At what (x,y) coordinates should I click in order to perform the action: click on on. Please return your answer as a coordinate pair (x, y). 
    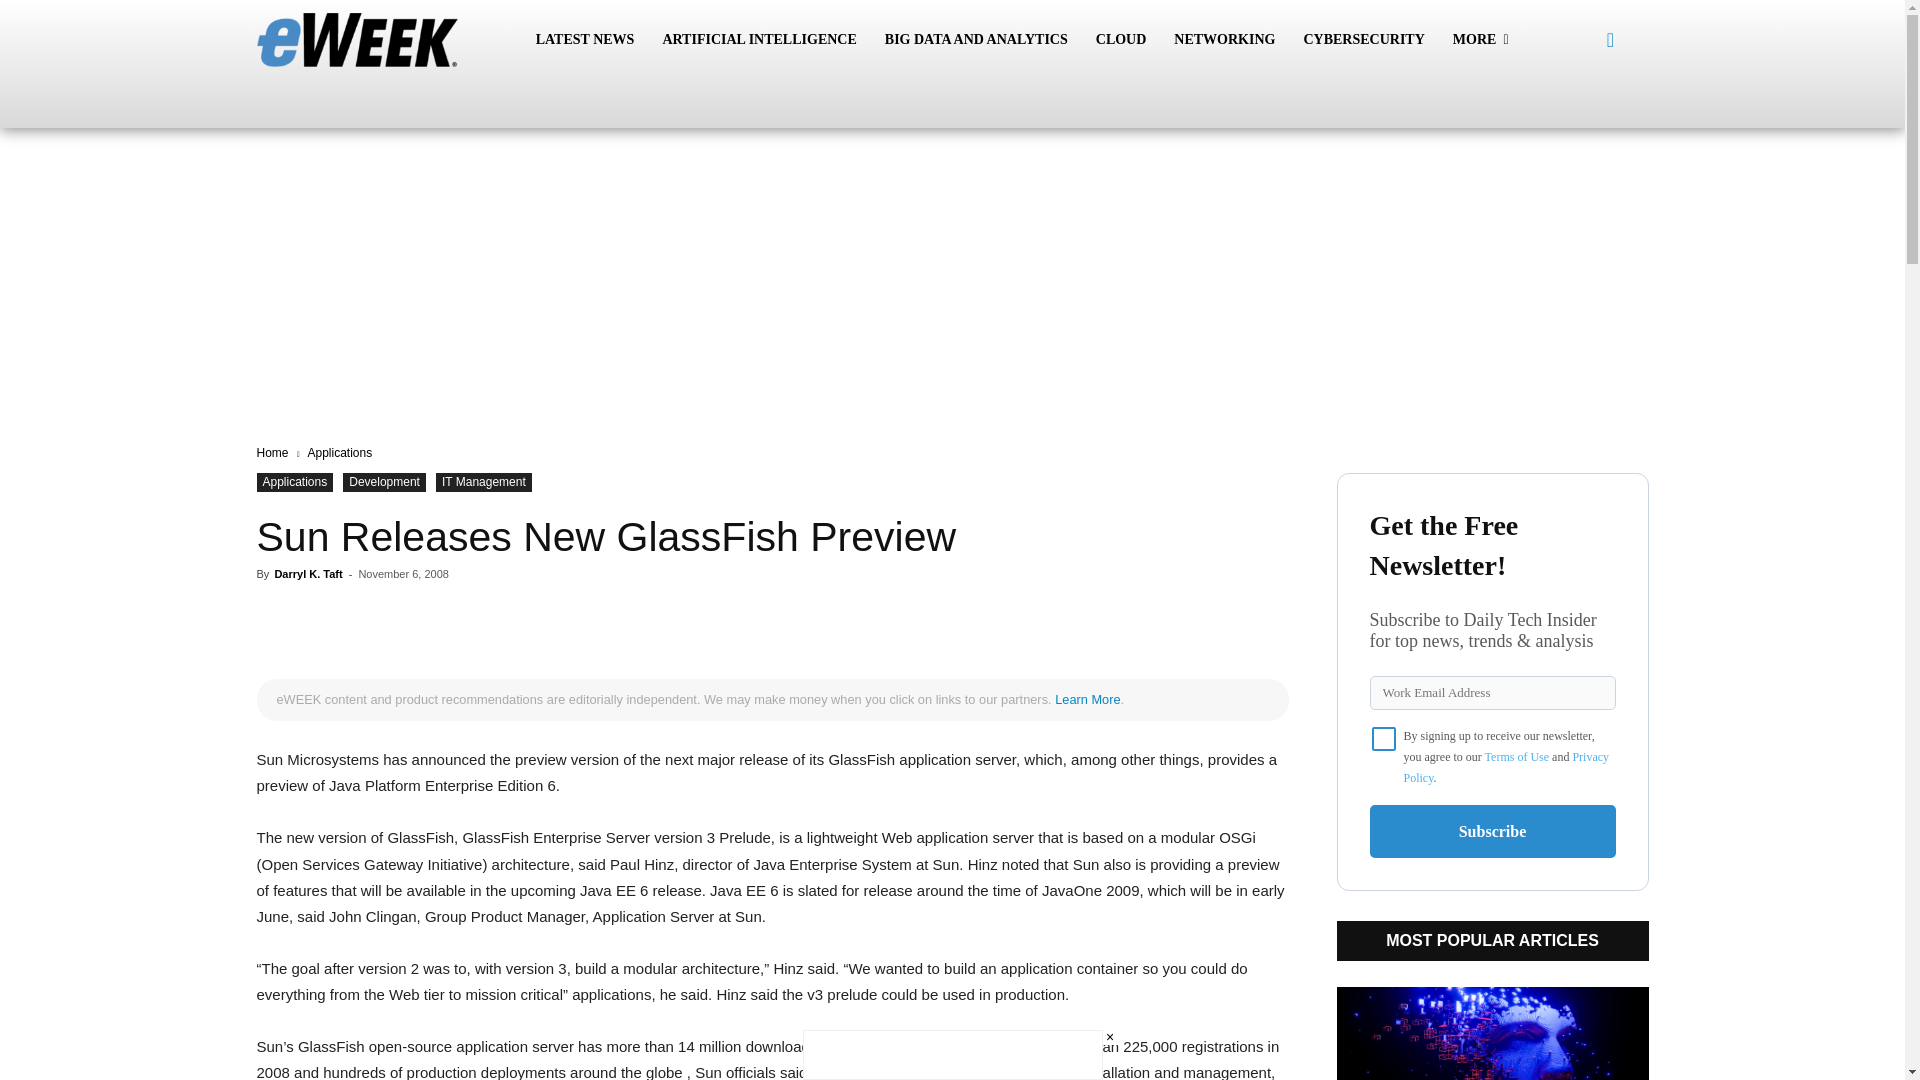
    Looking at the image, I should click on (1384, 738).